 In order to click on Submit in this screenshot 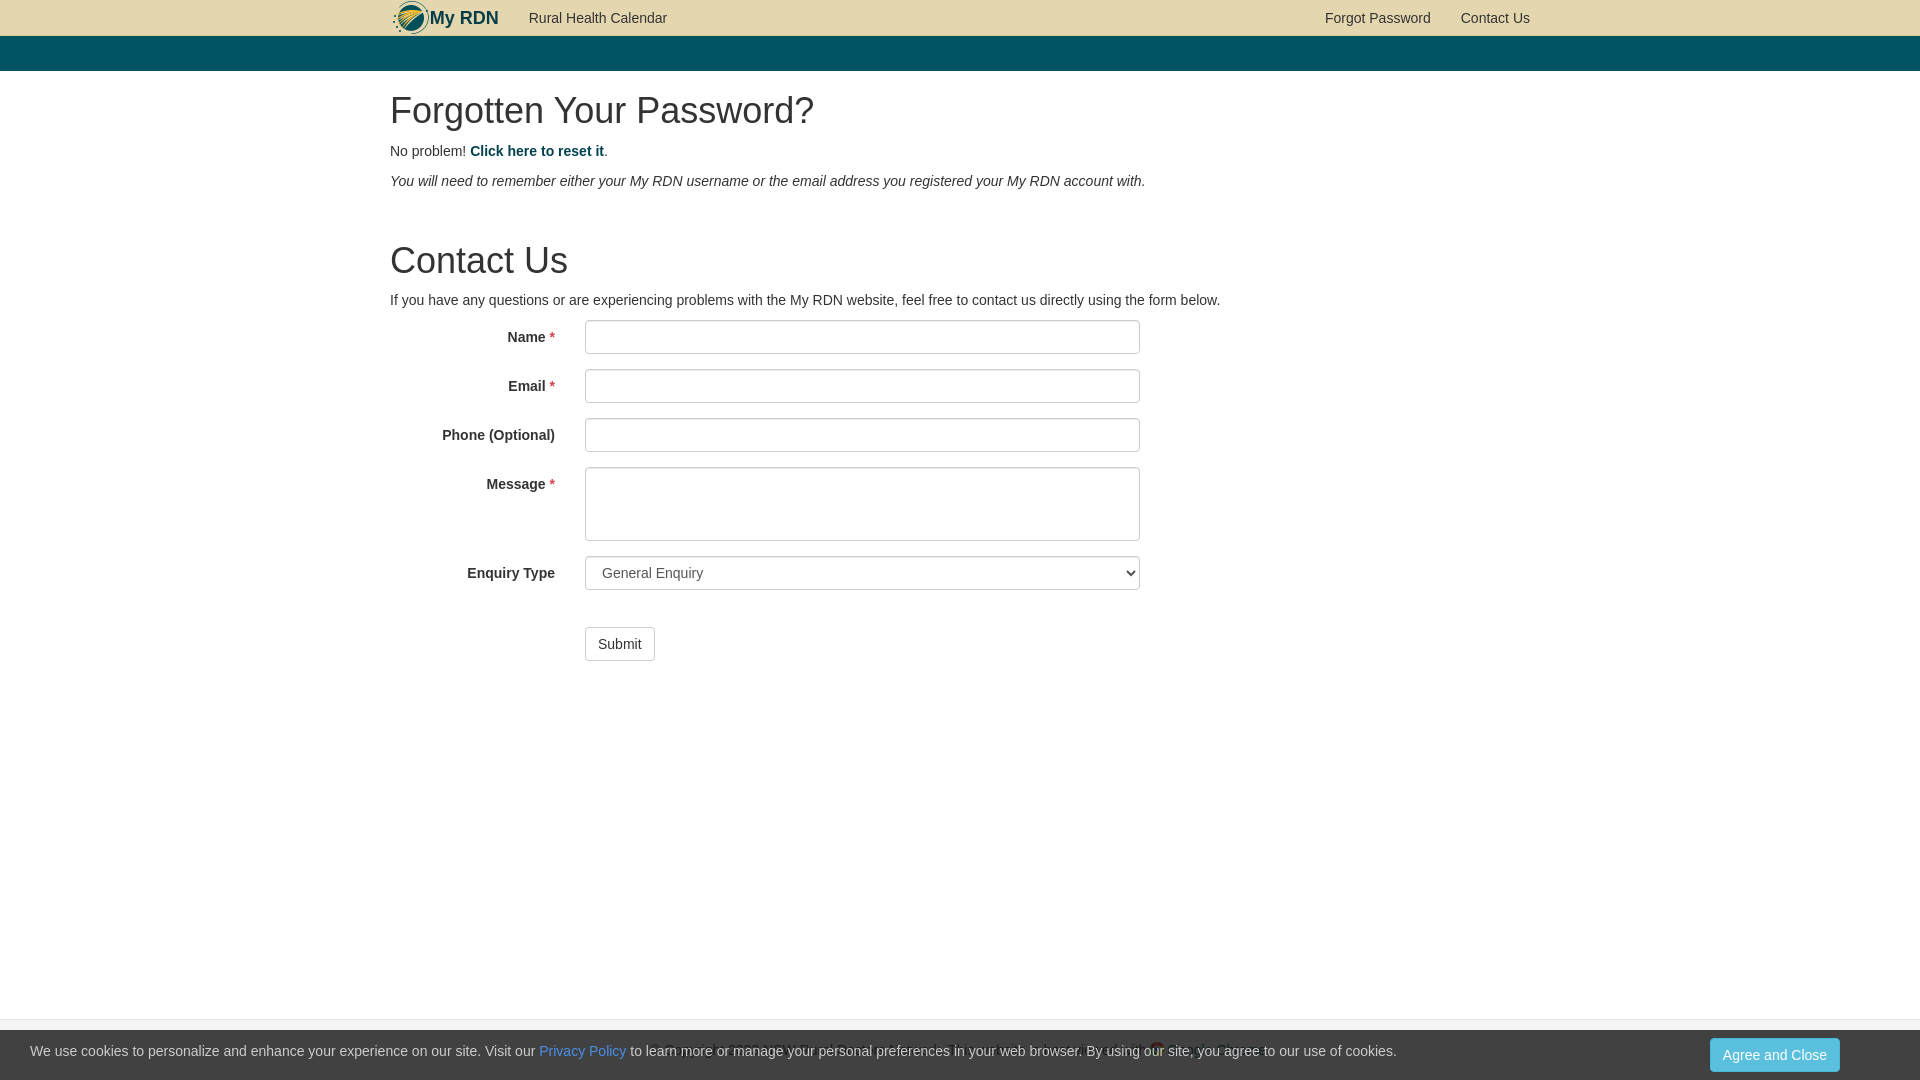, I will do `click(620, 644)`.